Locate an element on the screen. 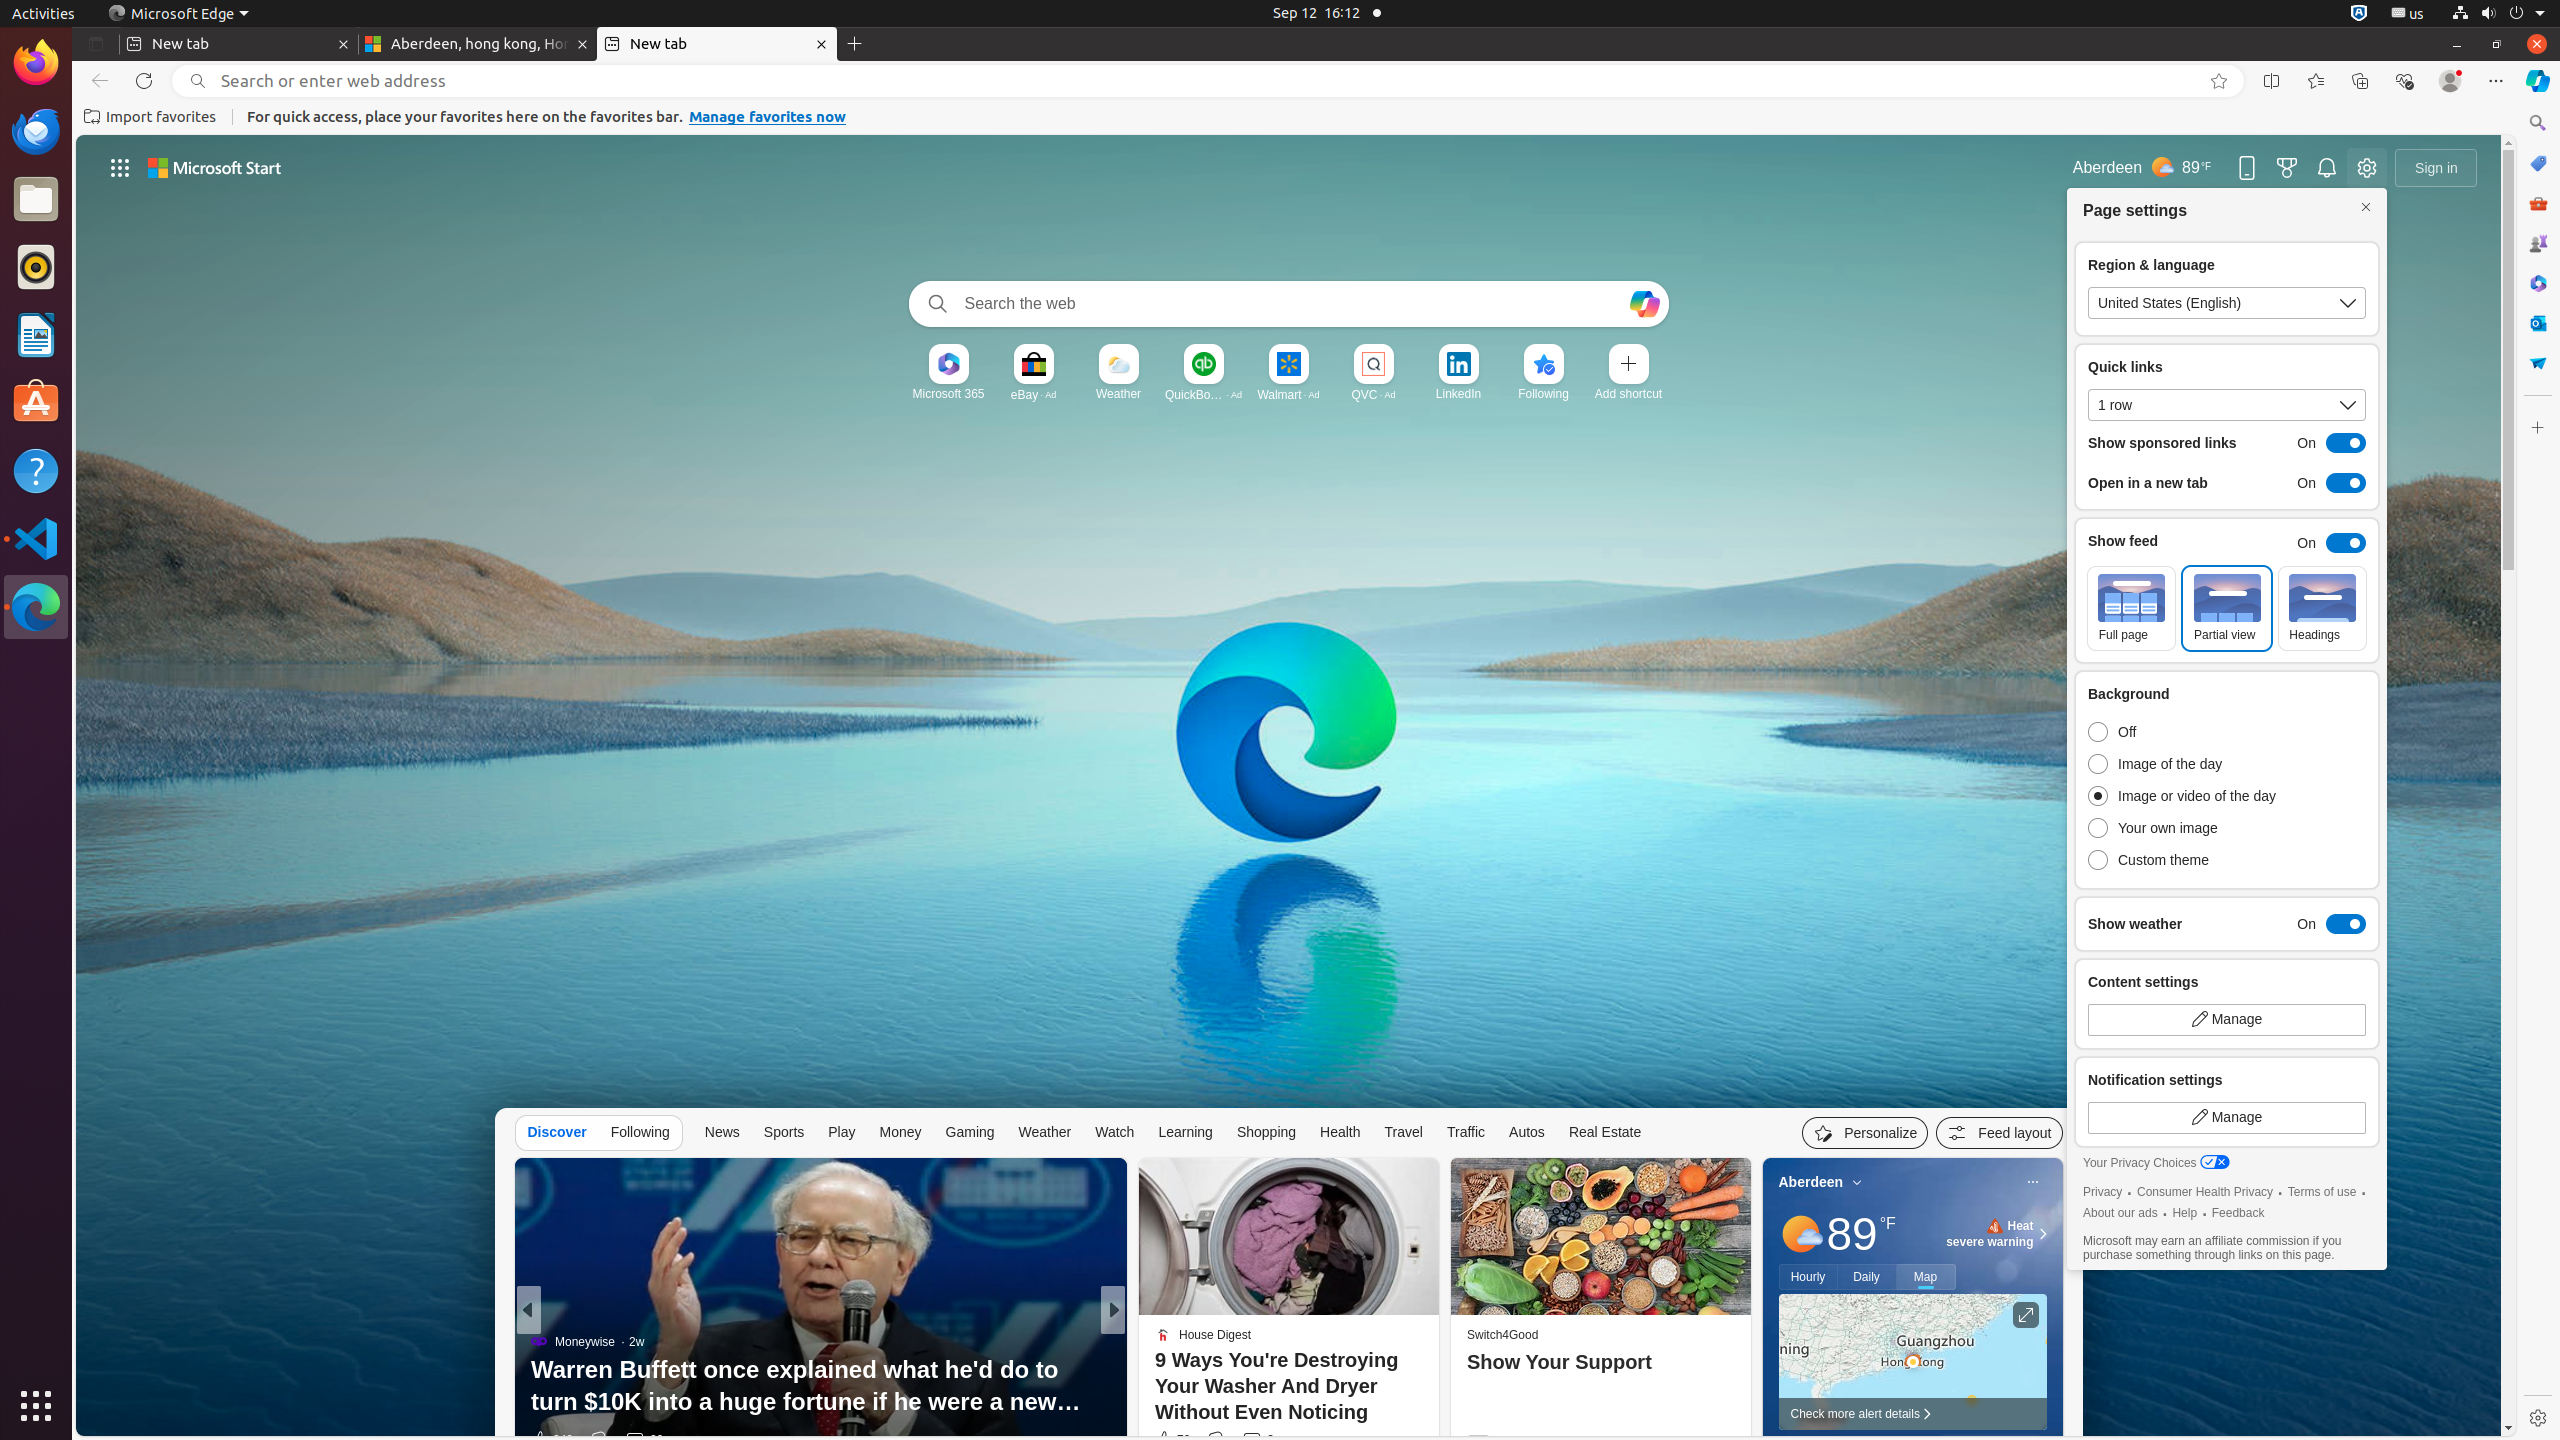 Image resolution: width=2560 pixels, height=1440 pixels. Microsoft start is located at coordinates (214, 168).